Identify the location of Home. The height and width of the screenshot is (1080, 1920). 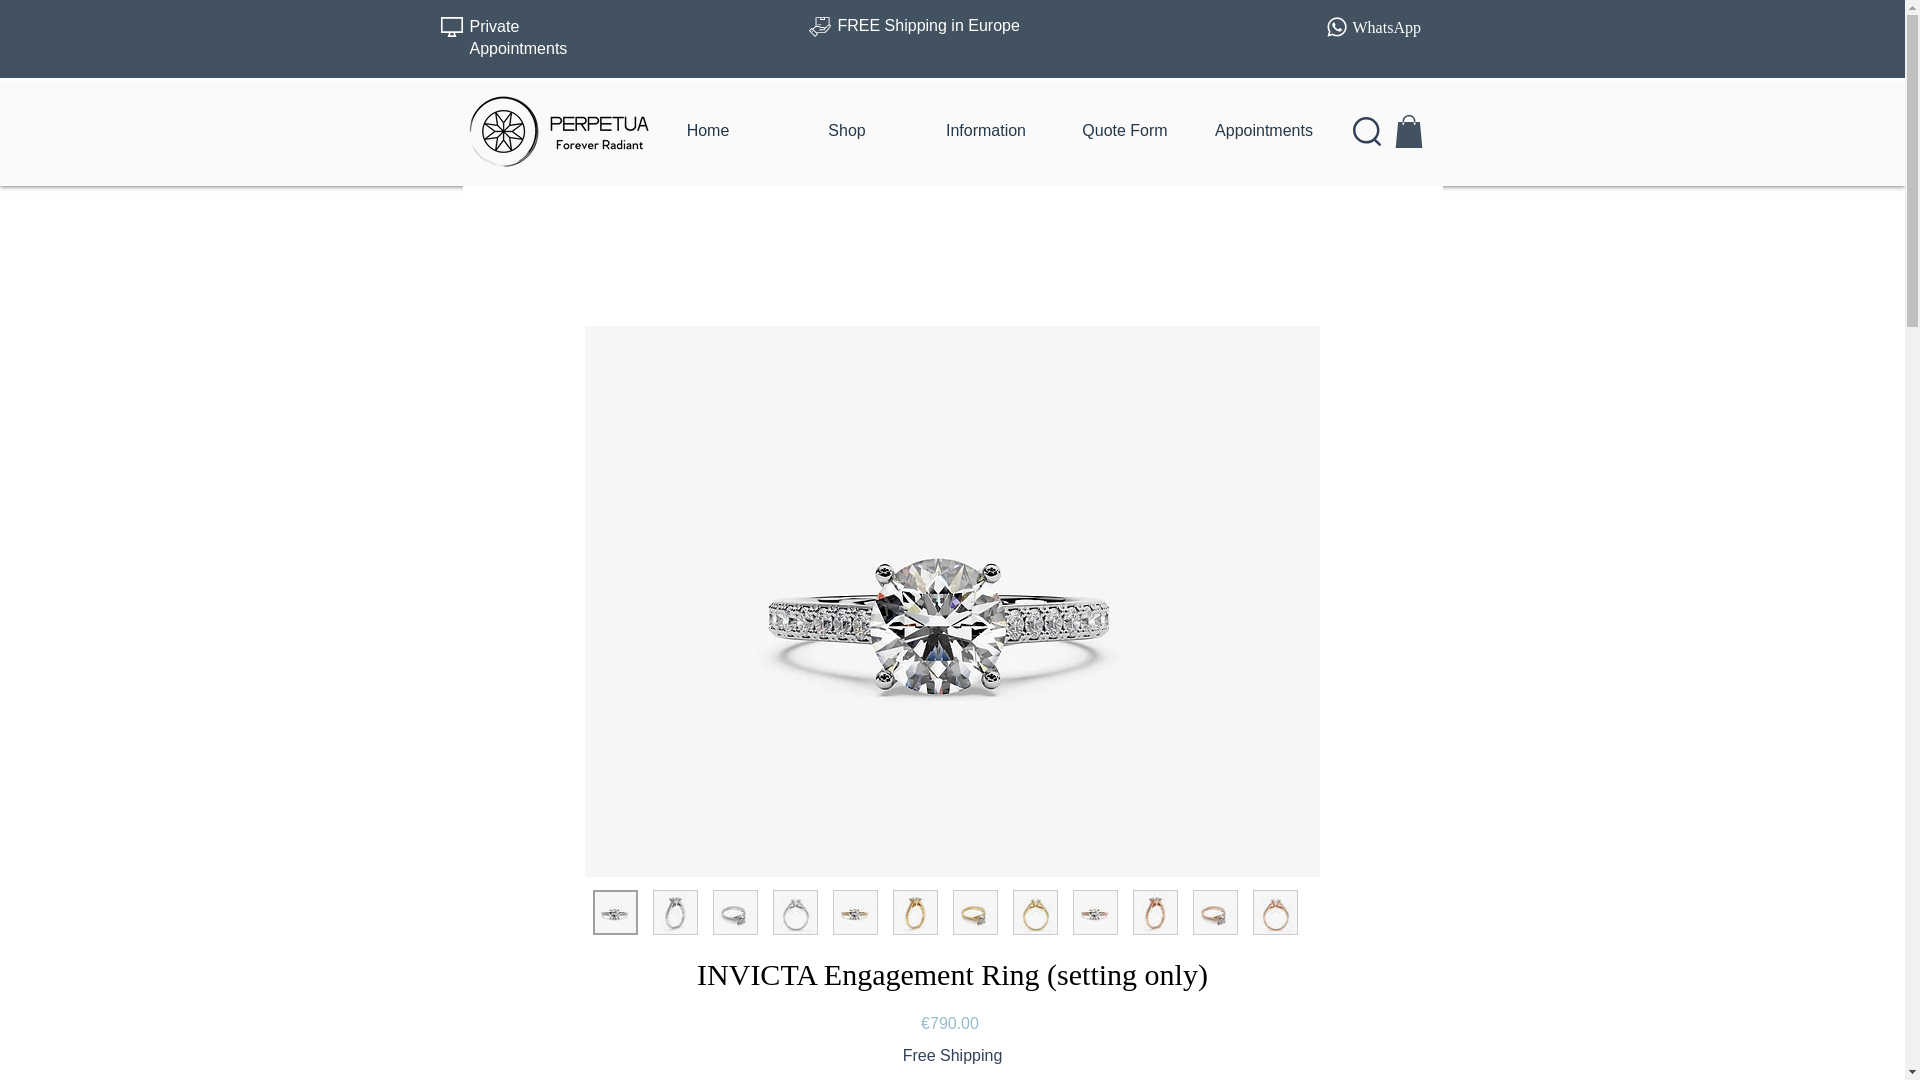
(707, 130).